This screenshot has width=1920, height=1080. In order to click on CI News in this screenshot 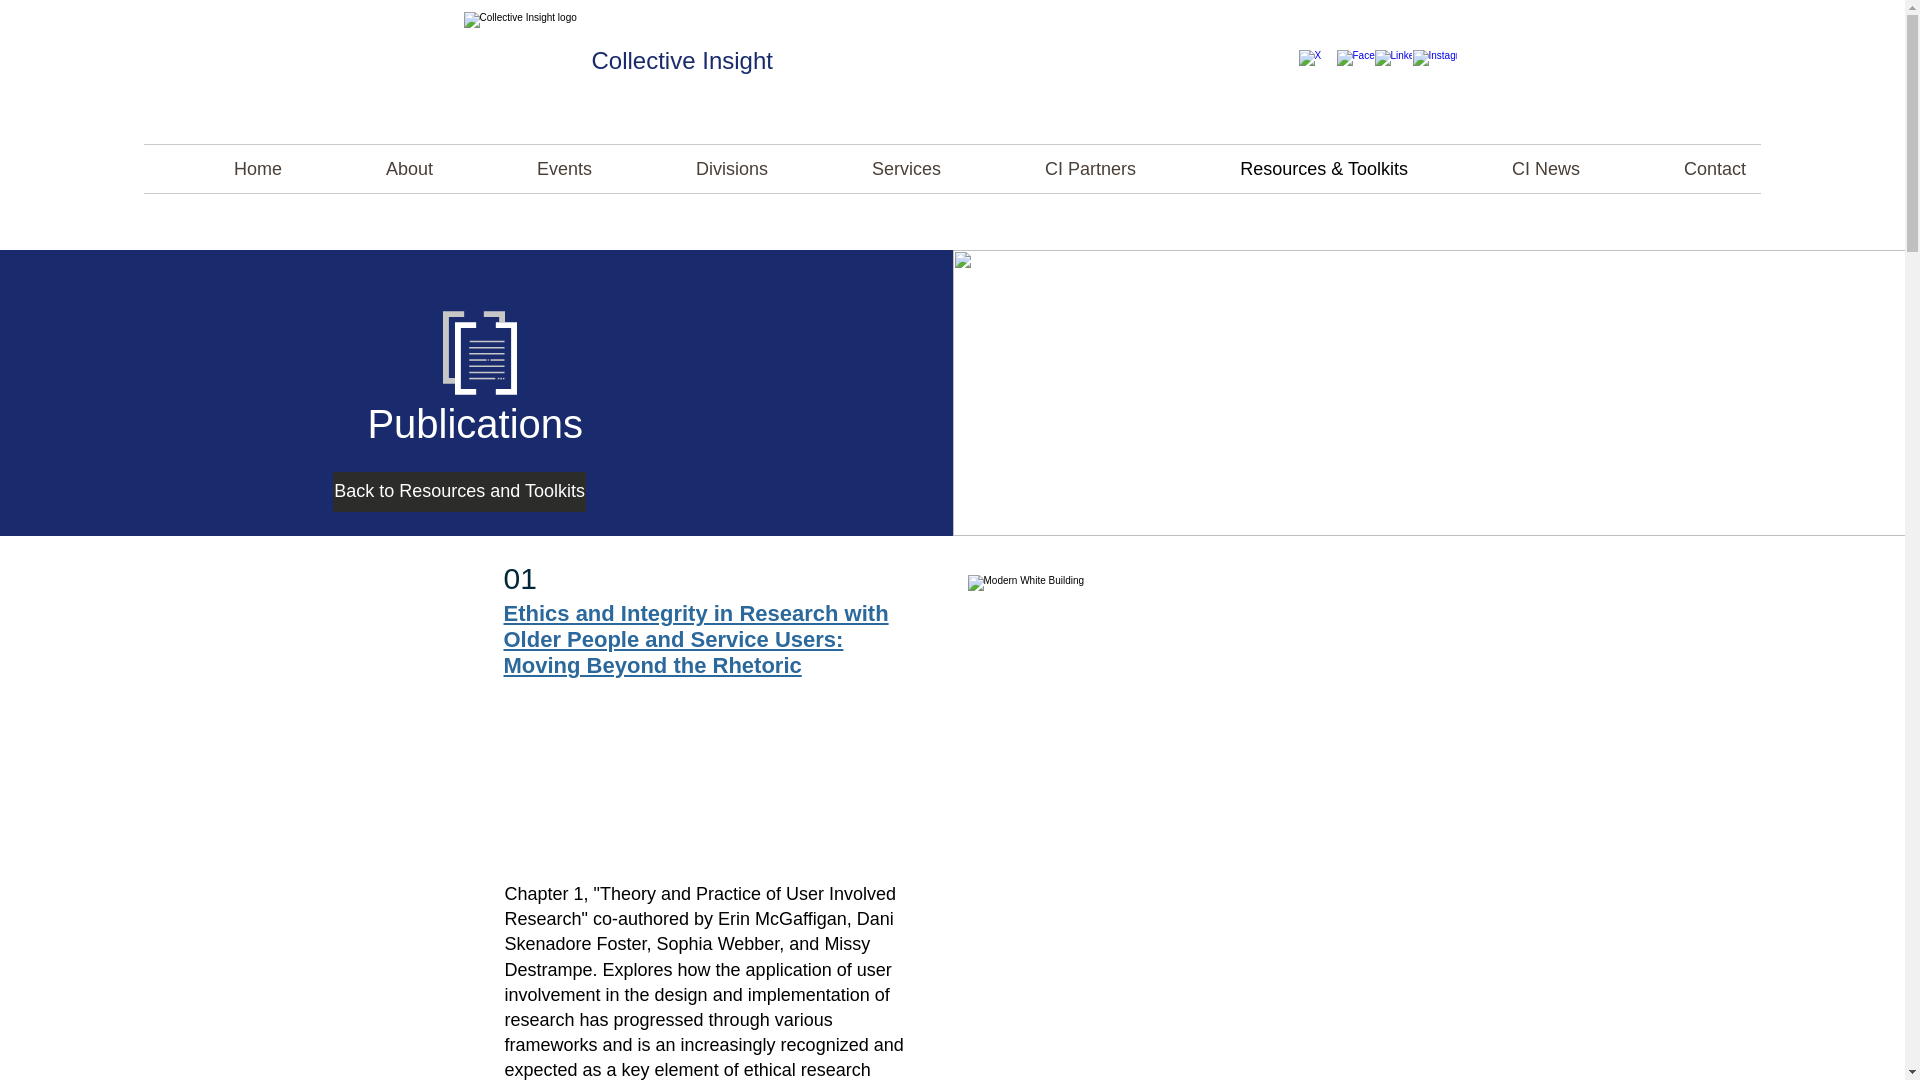, I will do `click(1508, 168)`.